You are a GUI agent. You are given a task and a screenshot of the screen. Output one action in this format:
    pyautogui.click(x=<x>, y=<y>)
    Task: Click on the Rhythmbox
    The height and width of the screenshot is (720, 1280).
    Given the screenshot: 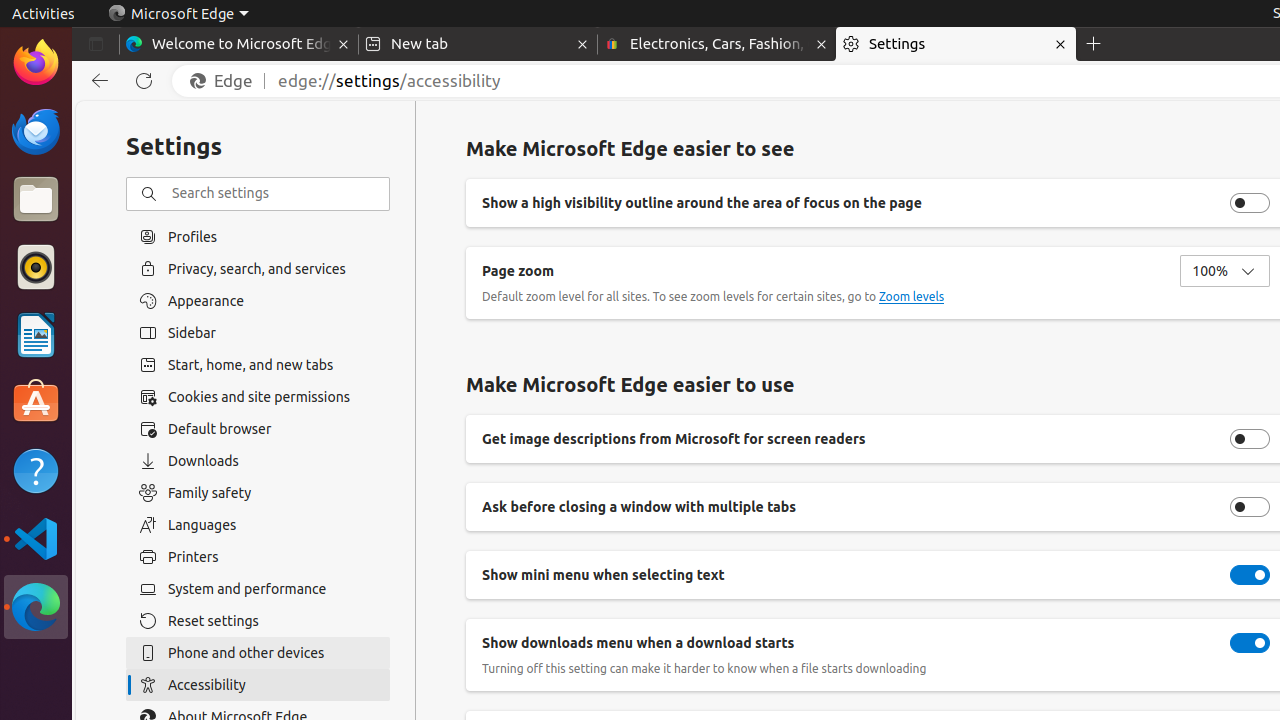 What is the action you would take?
    pyautogui.click(x=36, y=267)
    